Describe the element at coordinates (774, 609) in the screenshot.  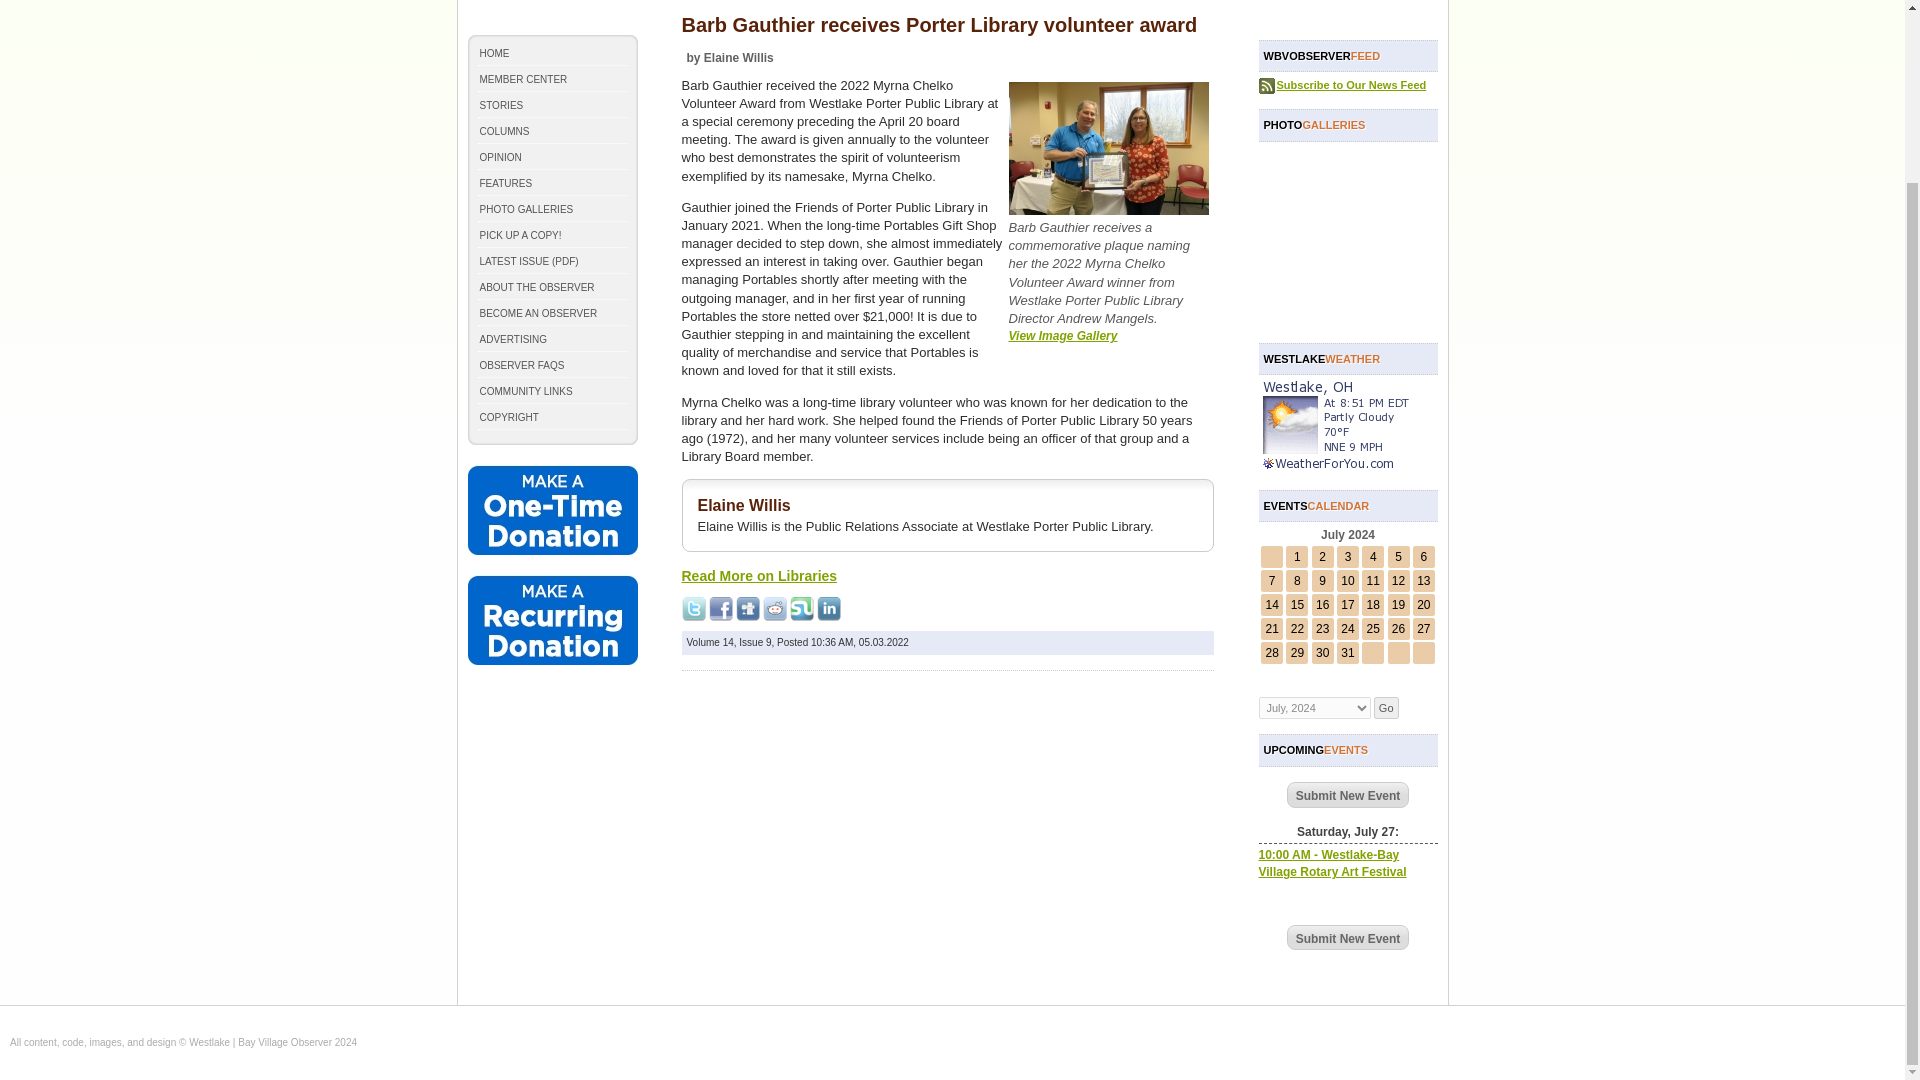
I see `Share on Reddit` at that location.